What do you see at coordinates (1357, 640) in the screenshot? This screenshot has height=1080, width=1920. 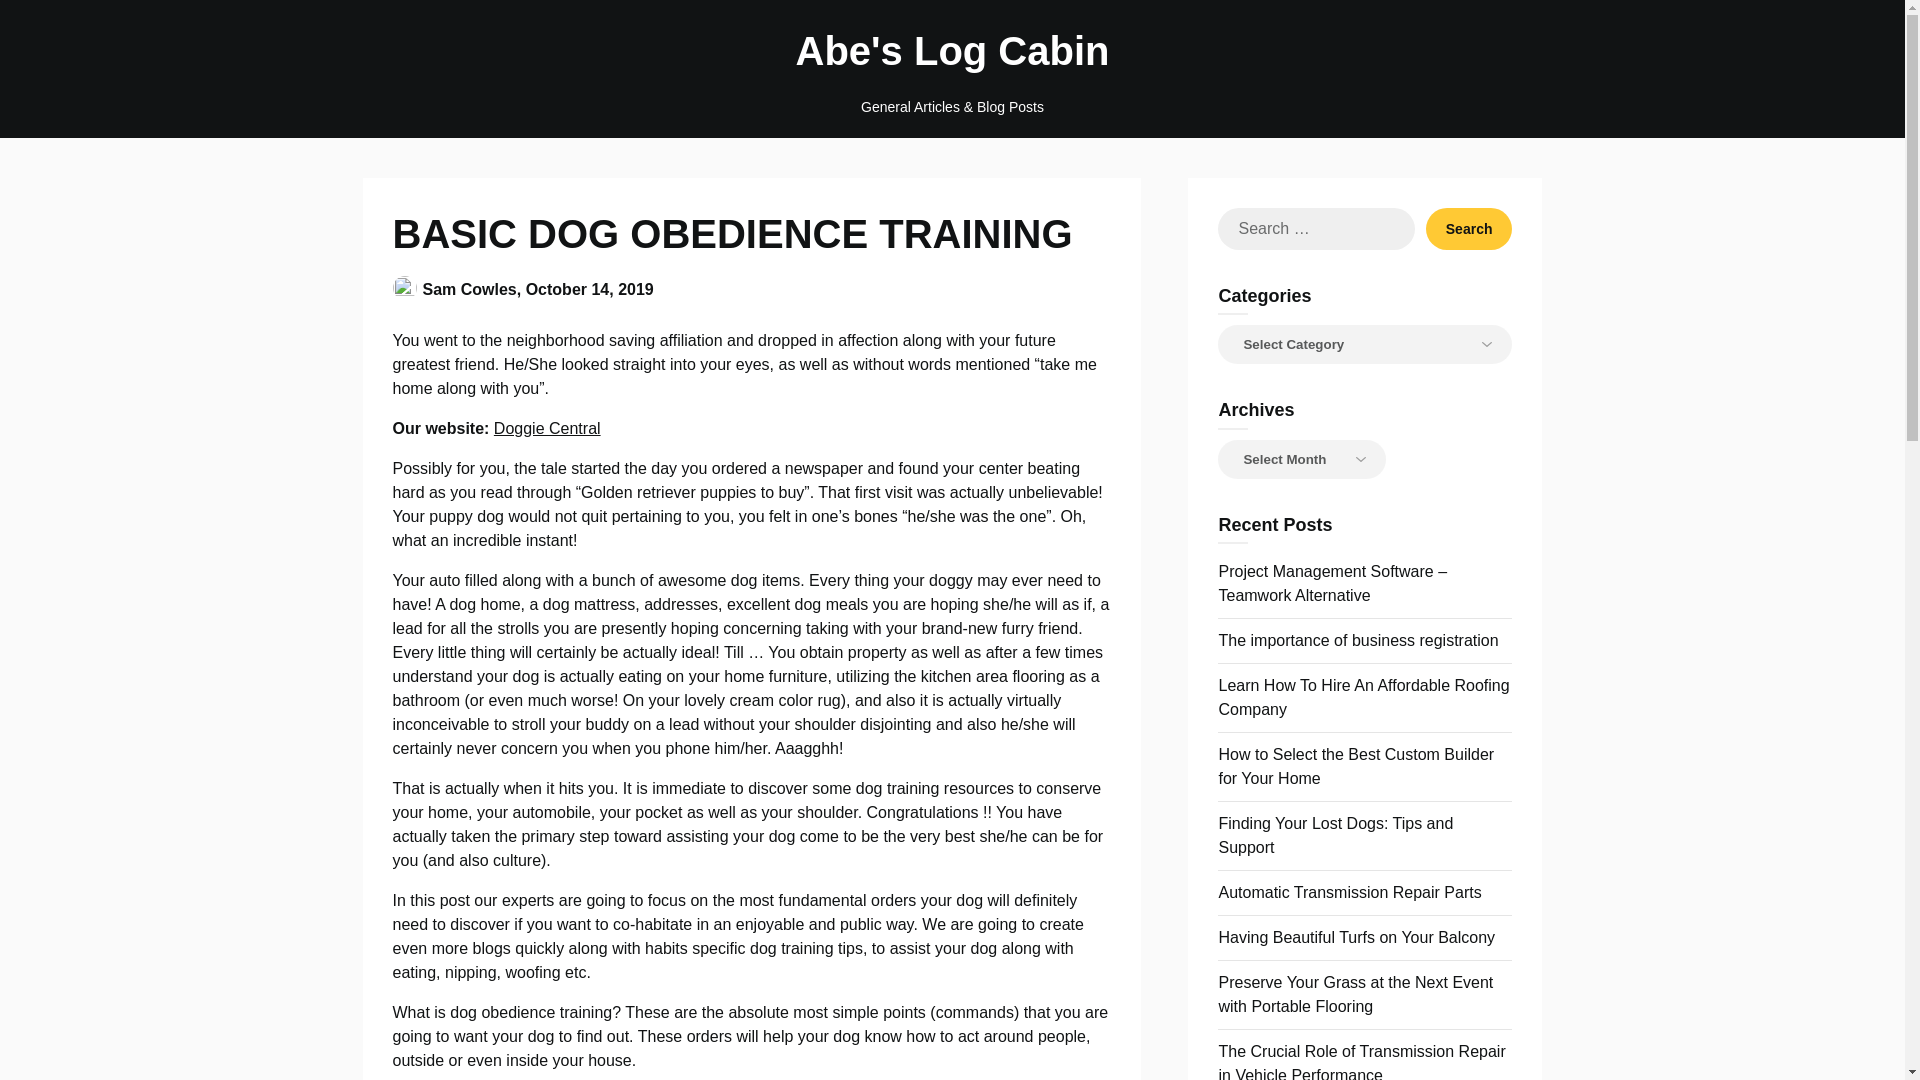 I see `The importance of business registration` at bounding box center [1357, 640].